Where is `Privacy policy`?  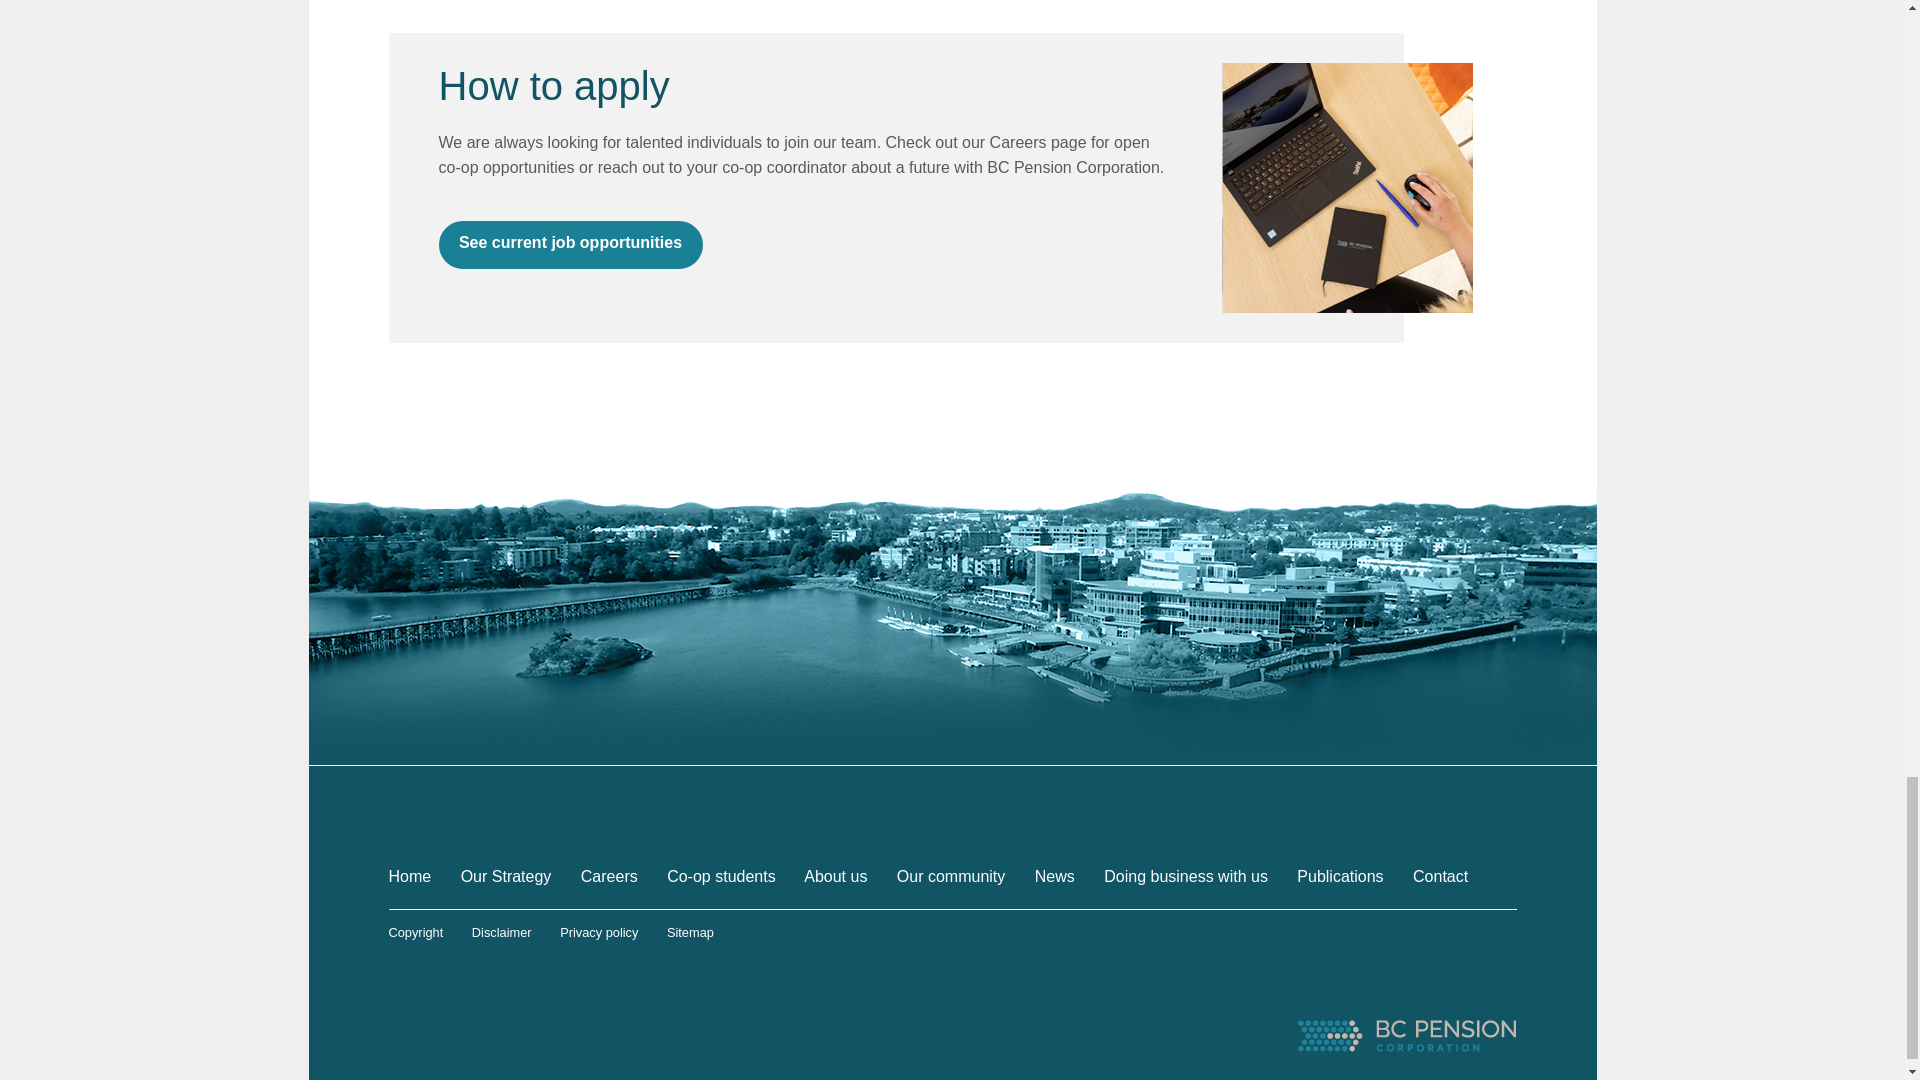 Privacy policy is located at coordinates (598, 932).